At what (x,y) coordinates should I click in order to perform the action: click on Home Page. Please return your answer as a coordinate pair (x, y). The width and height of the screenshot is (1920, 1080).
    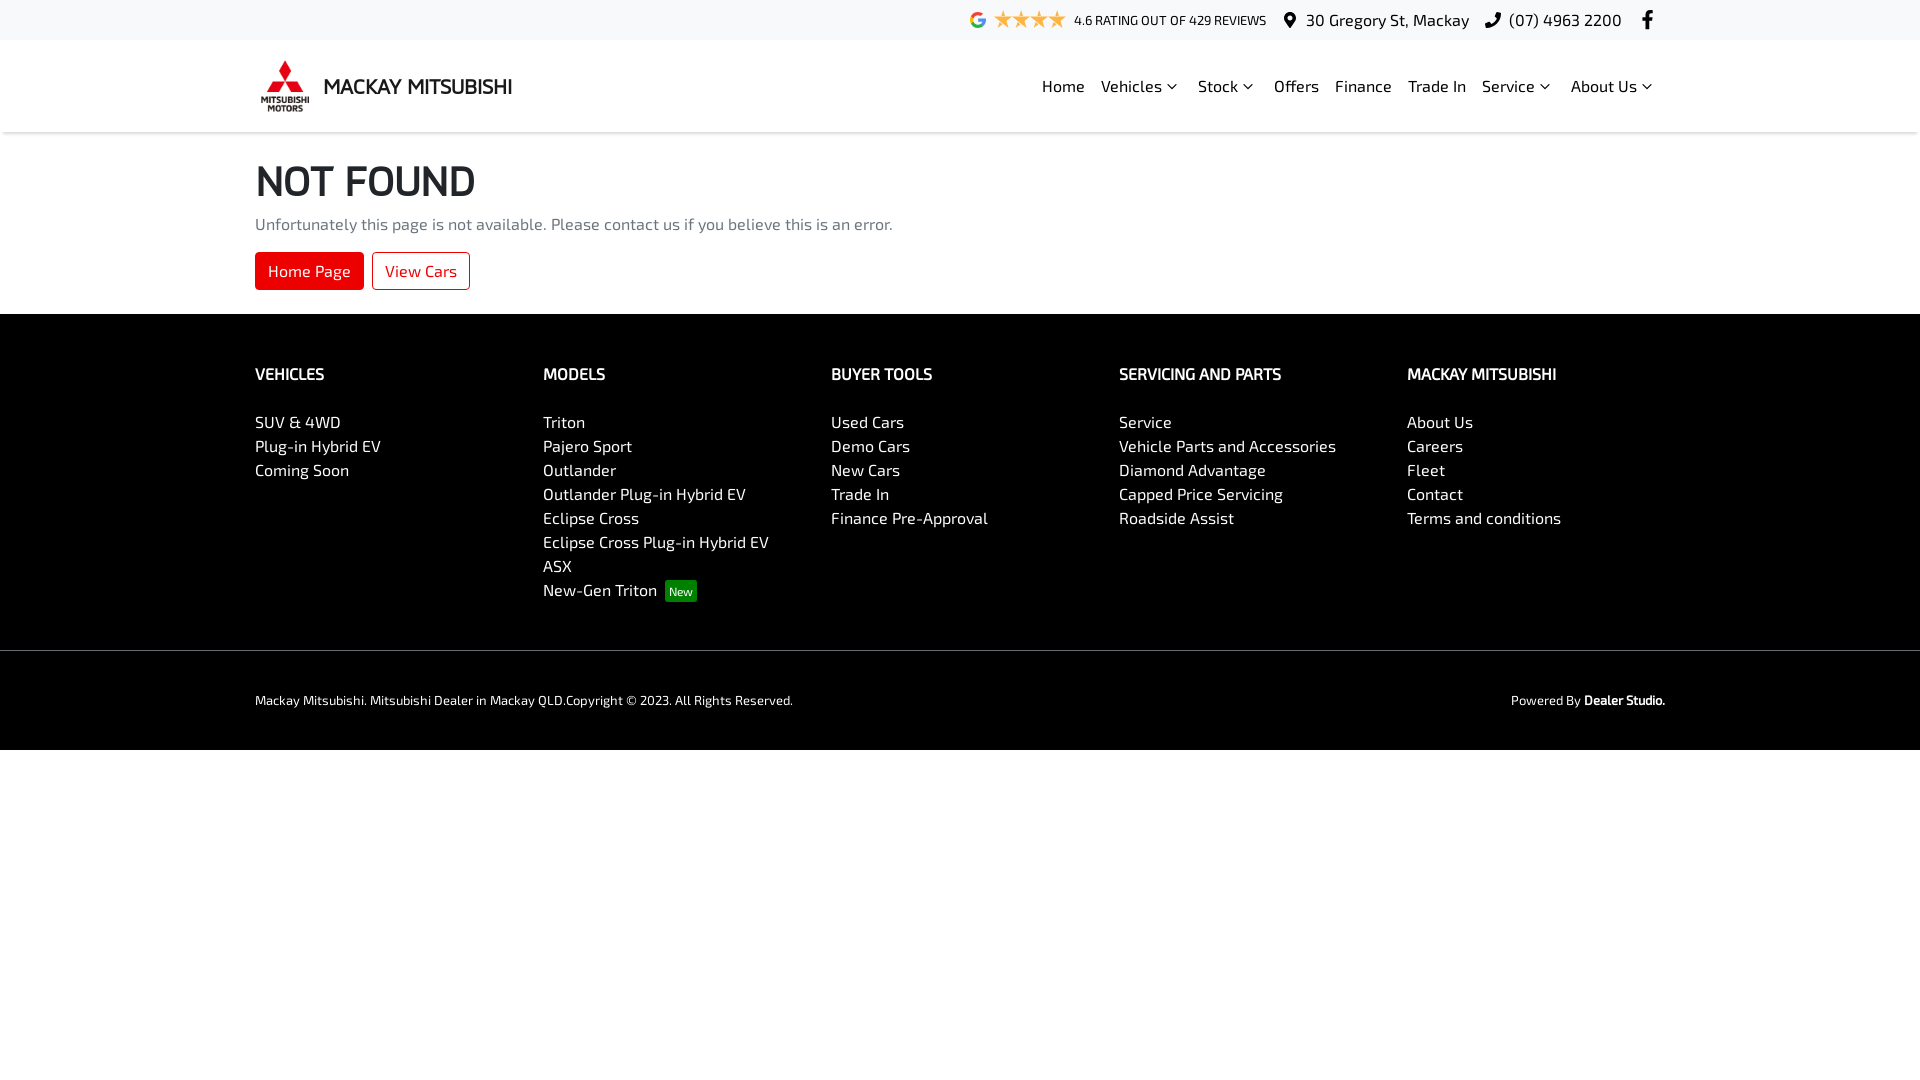
    Looking at the image, I should click on (310, 271).